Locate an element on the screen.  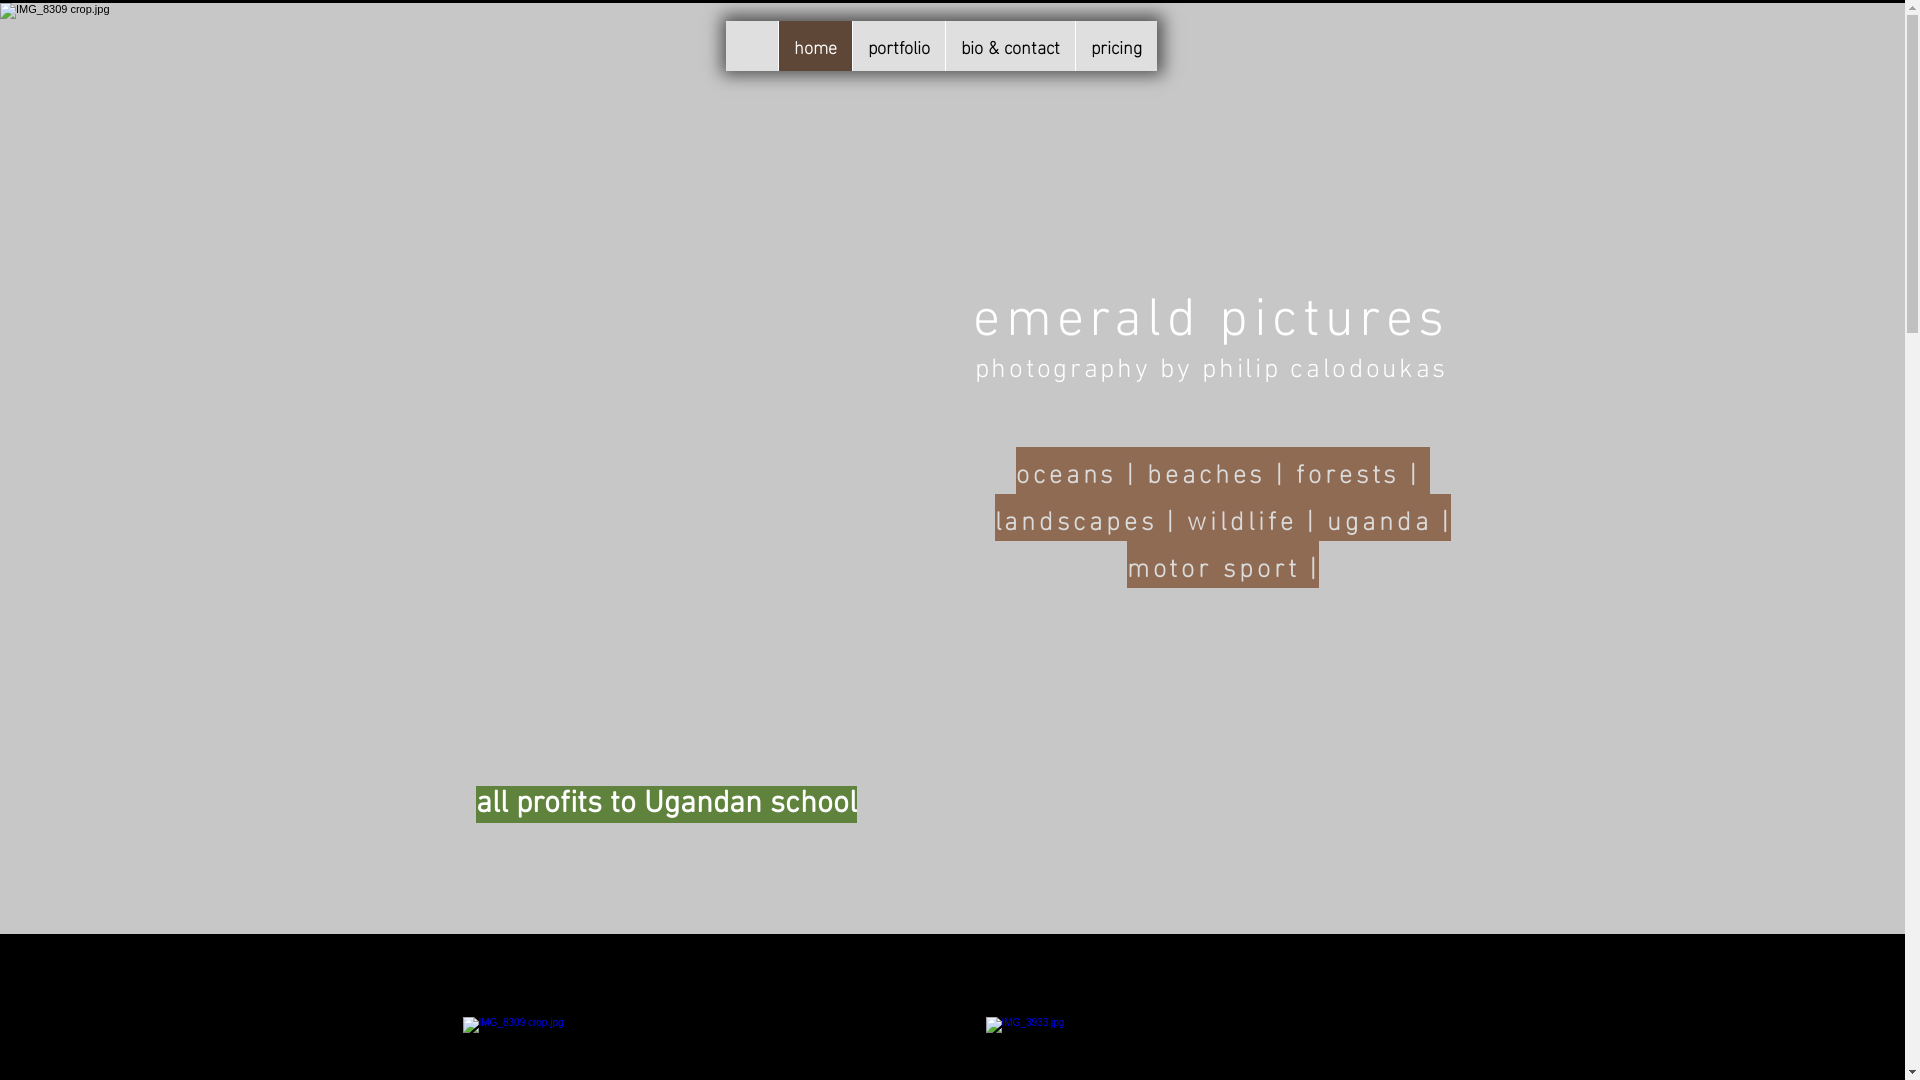
bio & contact is located at coordinates (1009, 46).